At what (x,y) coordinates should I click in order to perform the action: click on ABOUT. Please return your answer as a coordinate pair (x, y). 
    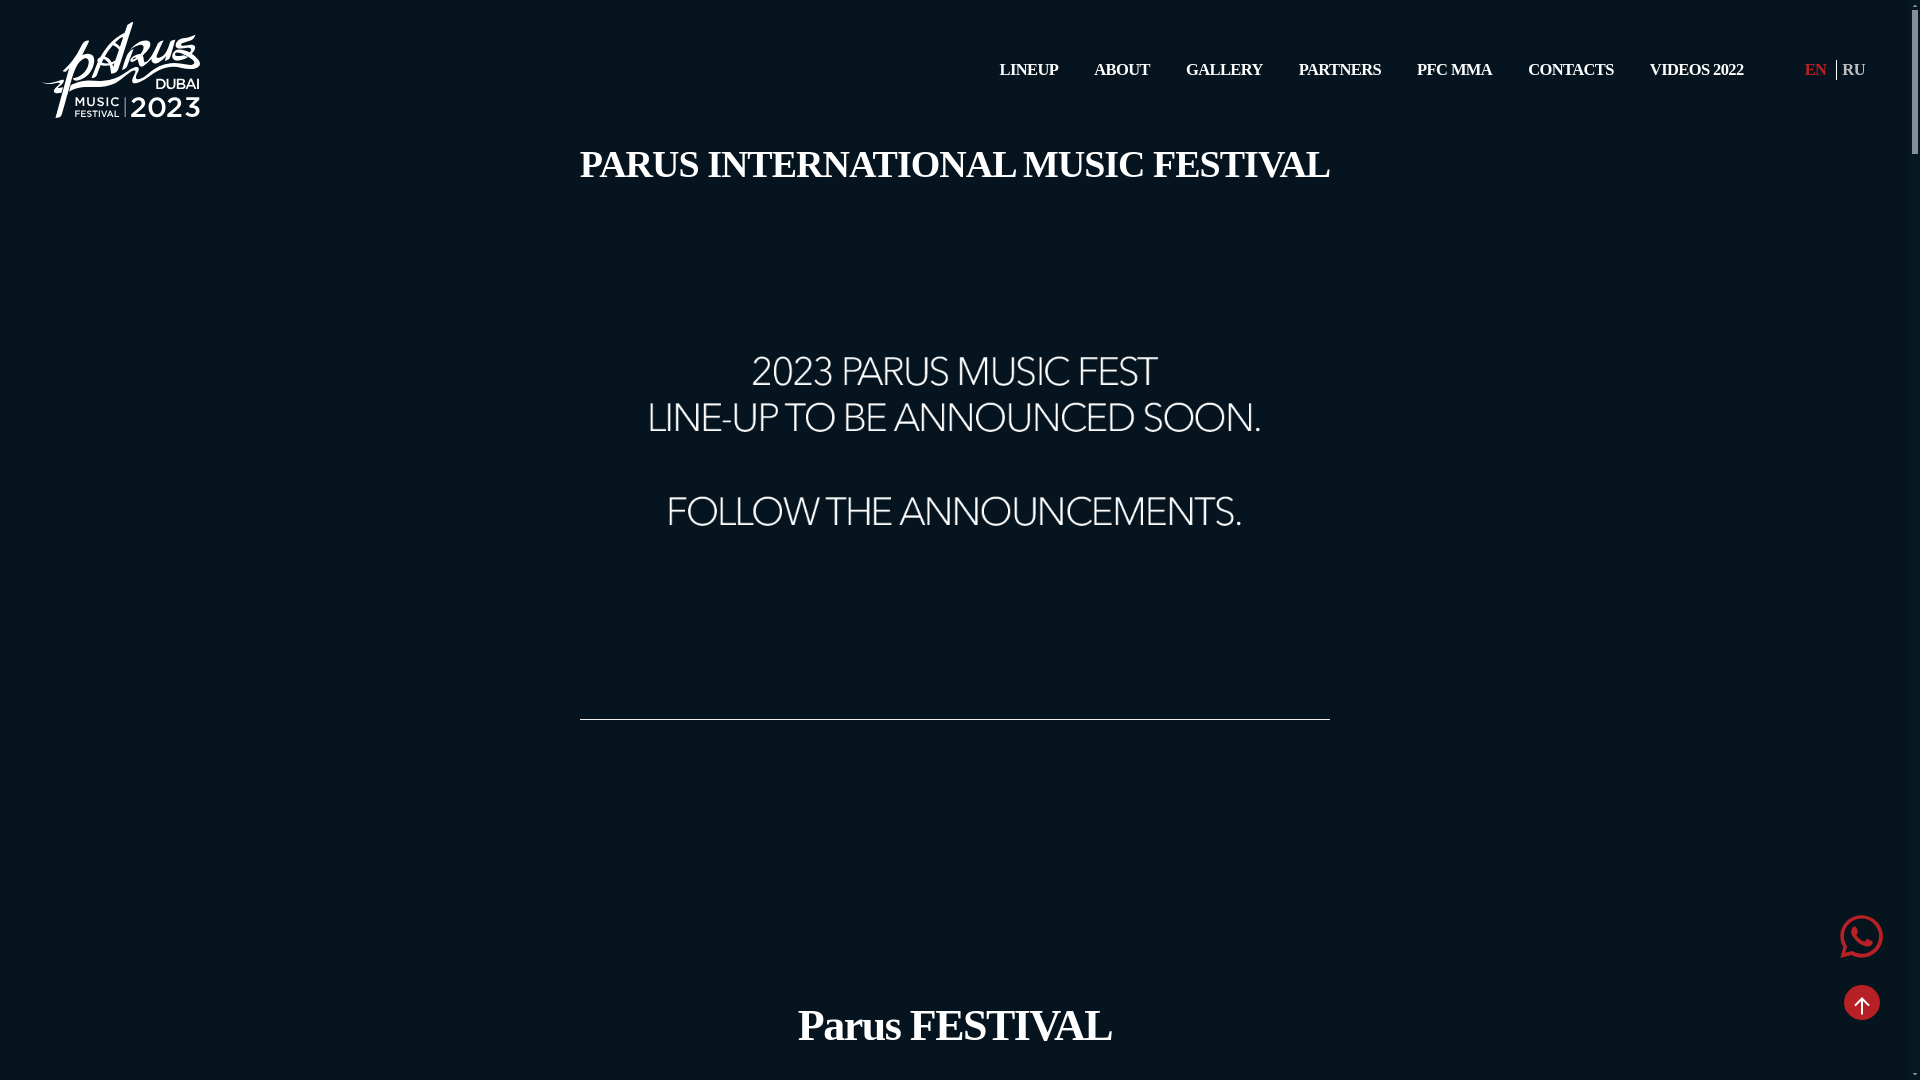
    Looking at the image, I should click on (1121, 70).